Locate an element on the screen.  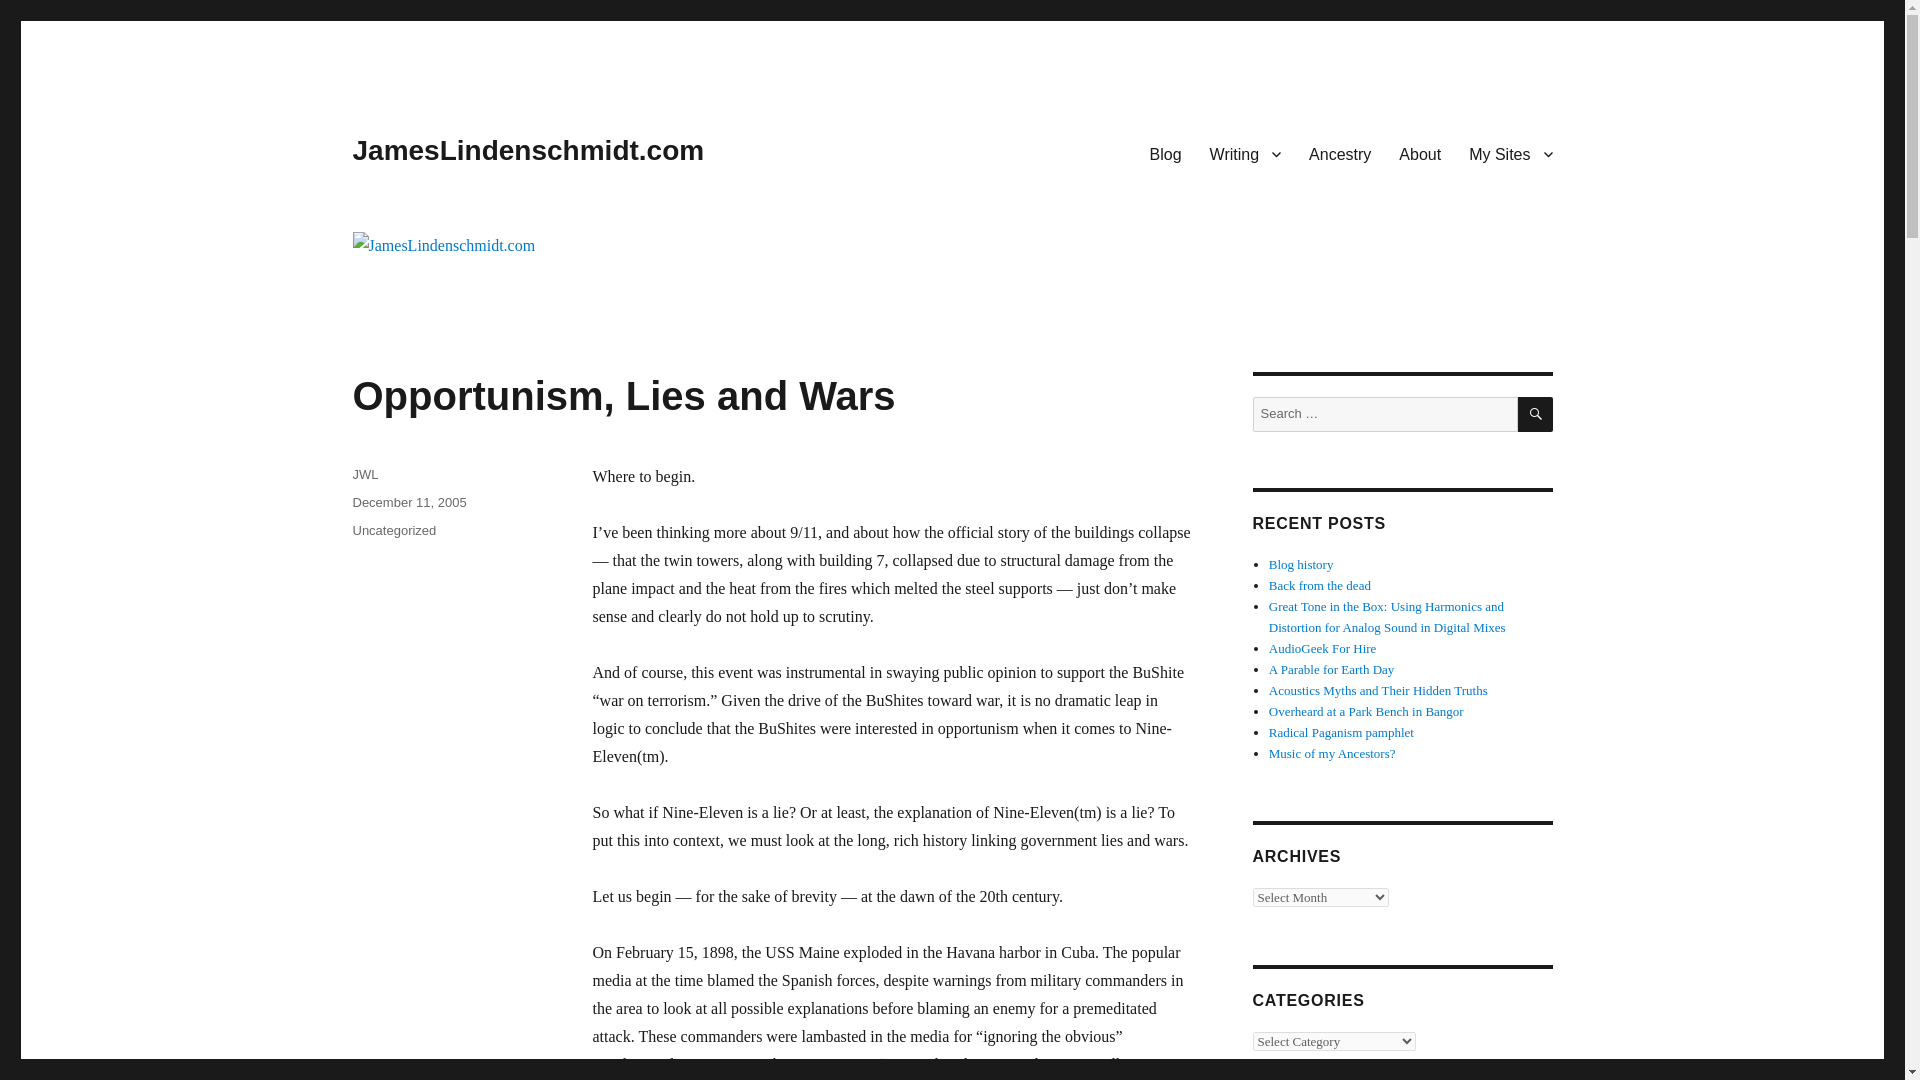
Blog history is located at coordinates (1302, 564).